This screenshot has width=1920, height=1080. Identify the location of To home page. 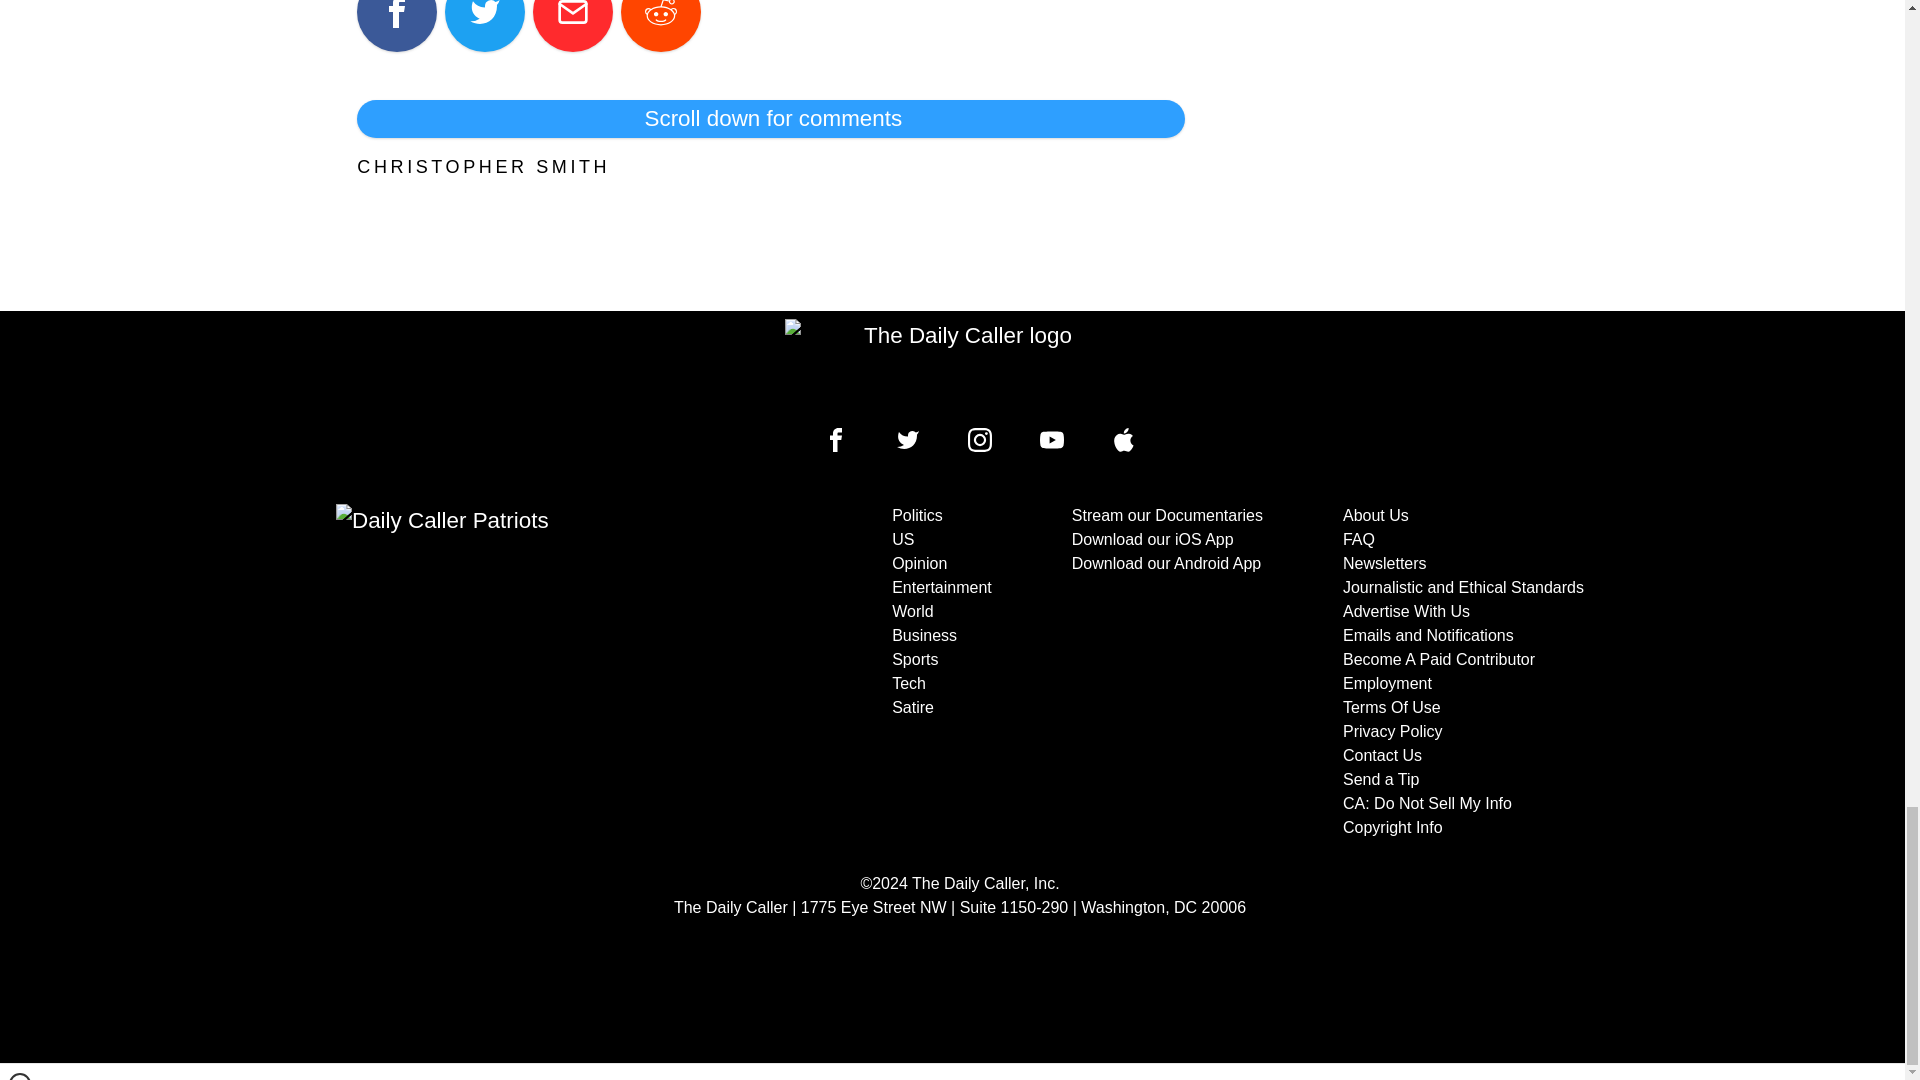
(960, 364).